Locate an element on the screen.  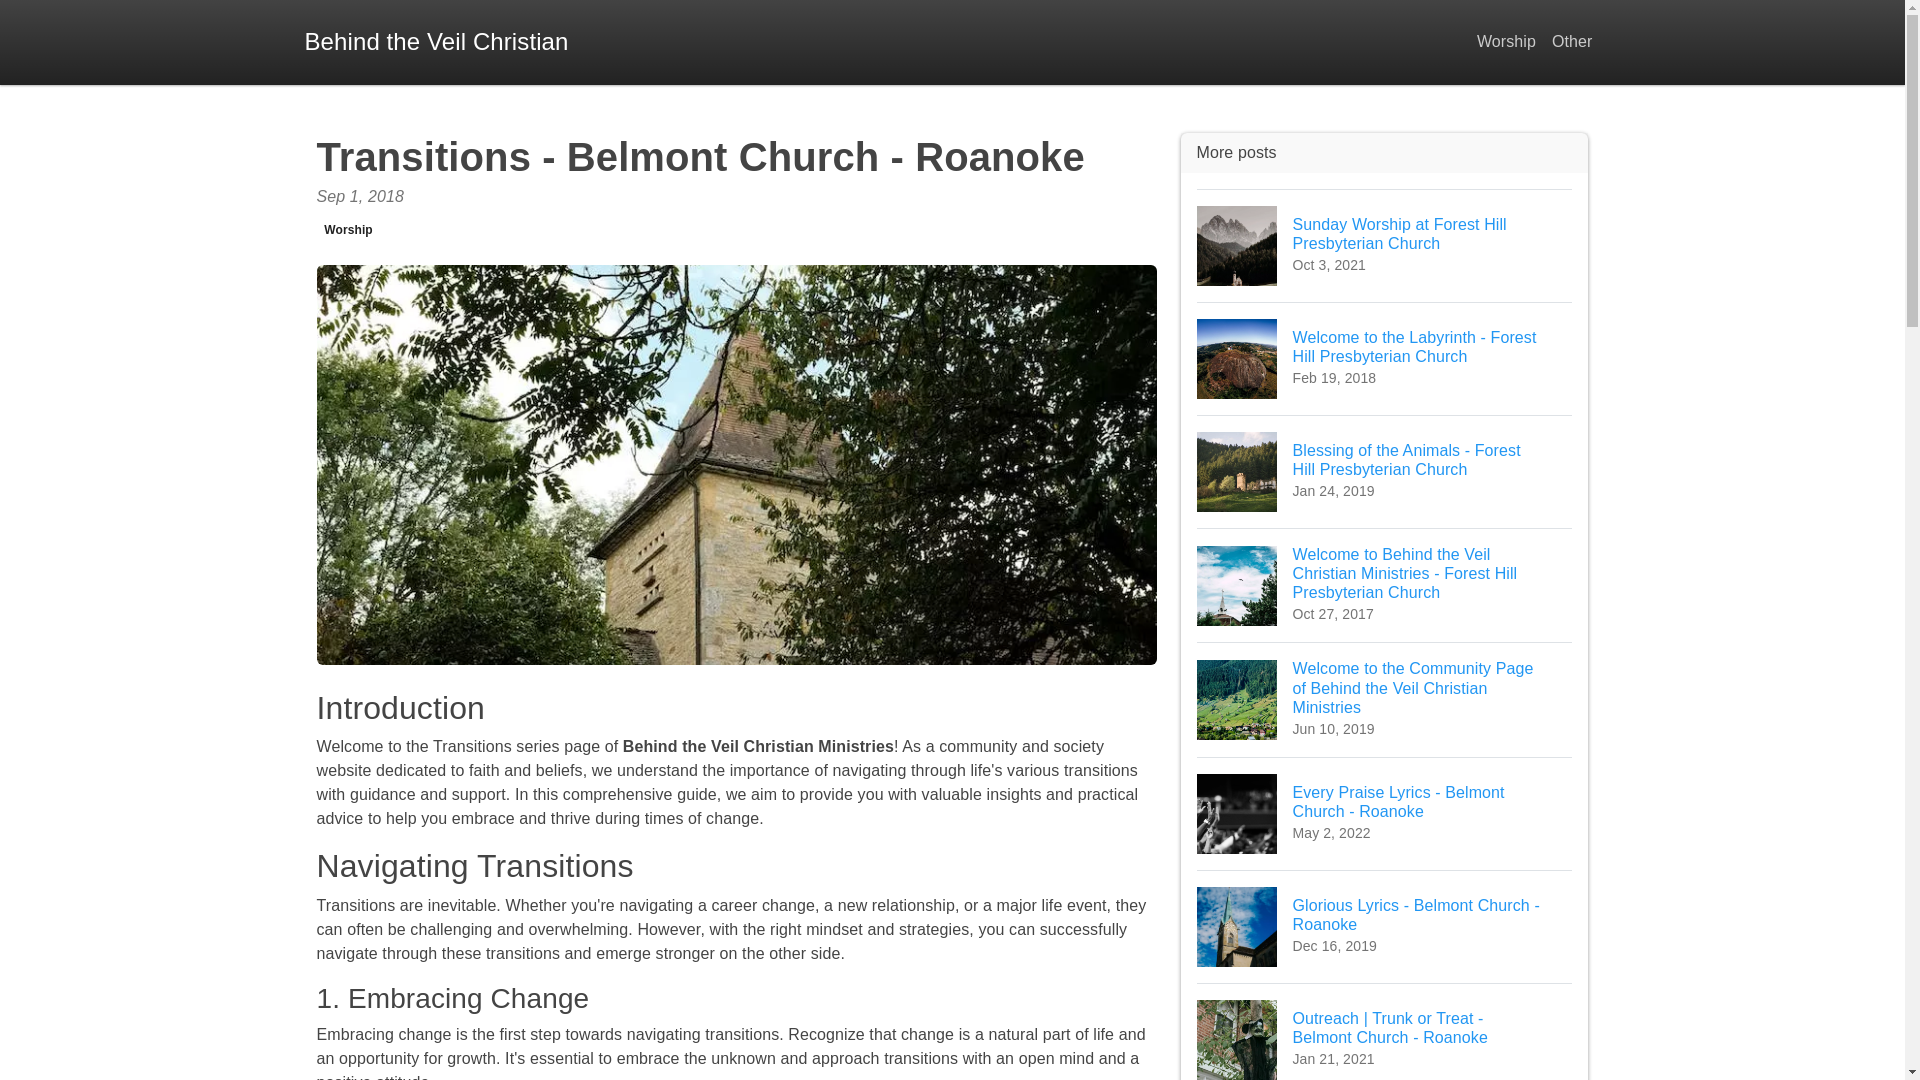
Worship is located at coordinates (1384, 814).